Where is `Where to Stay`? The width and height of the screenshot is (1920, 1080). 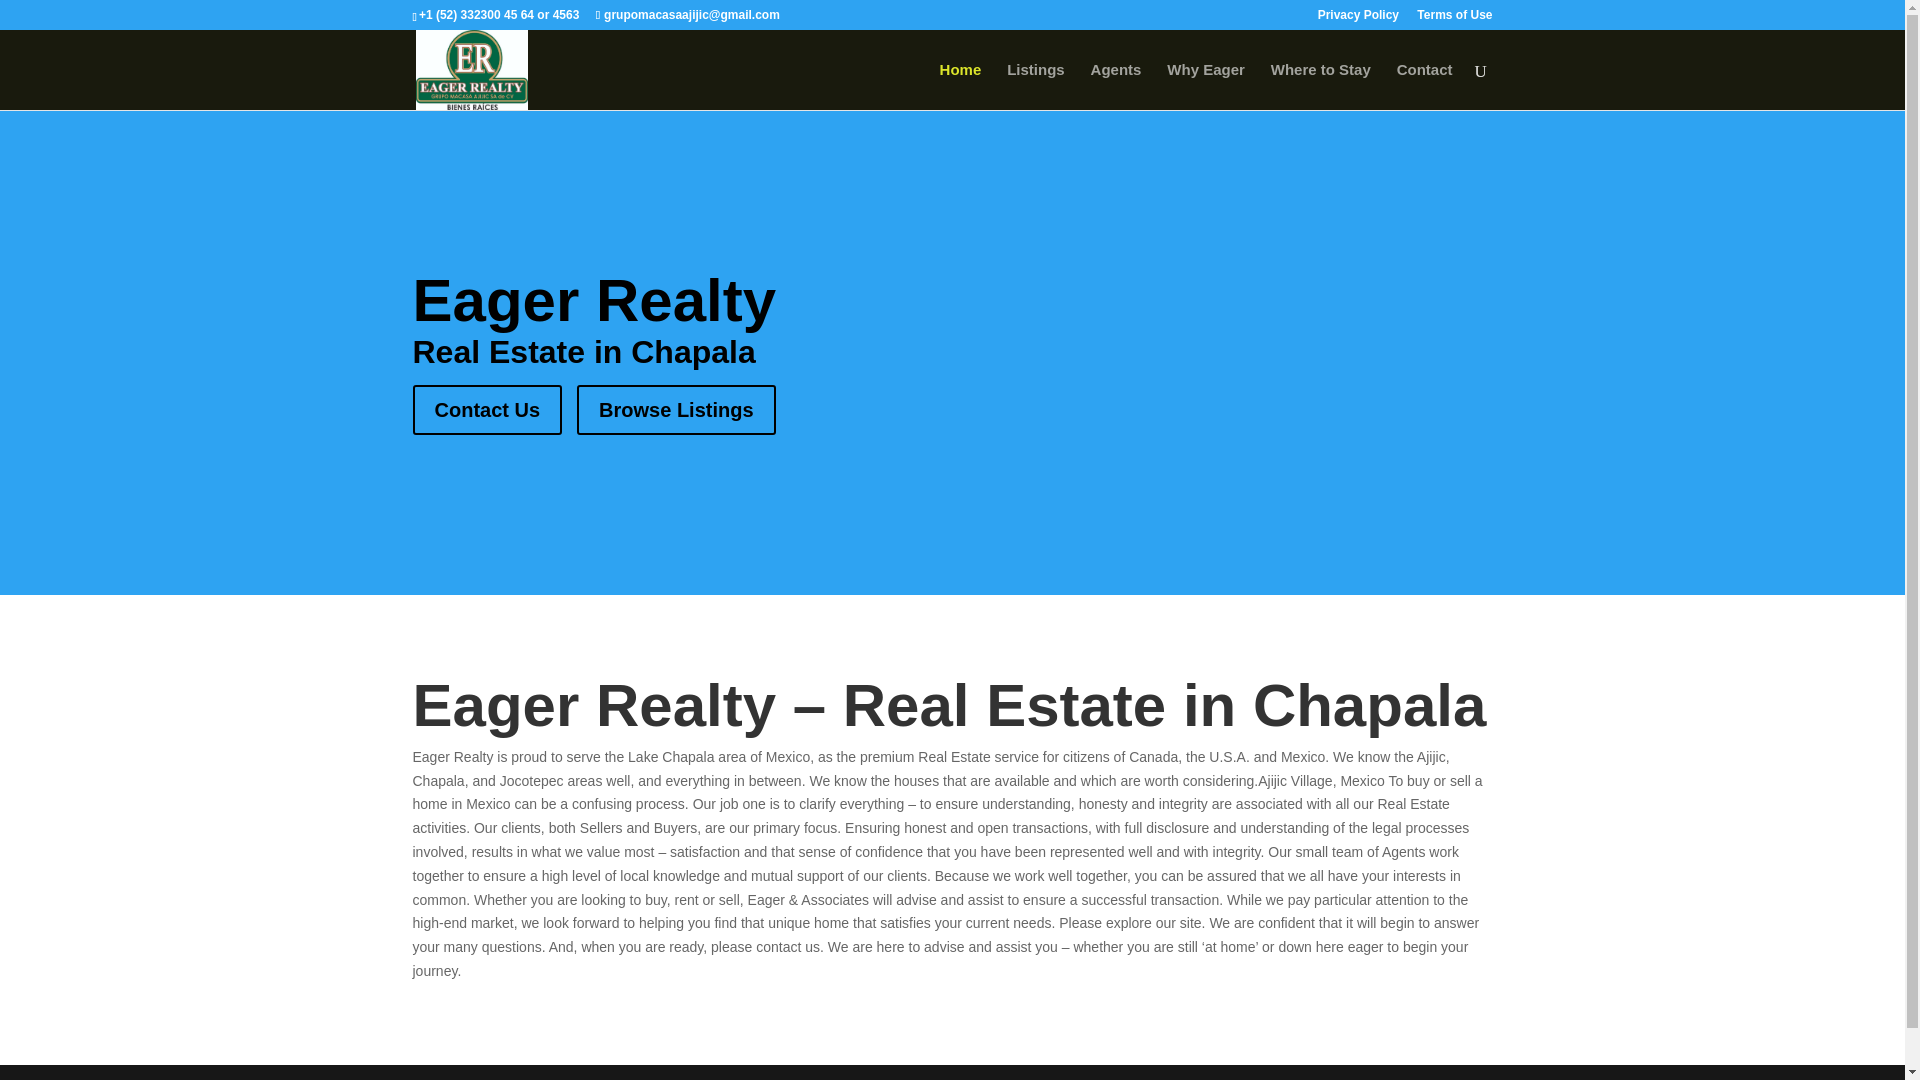
Where to Stay is located at coordinates (1320, 86).